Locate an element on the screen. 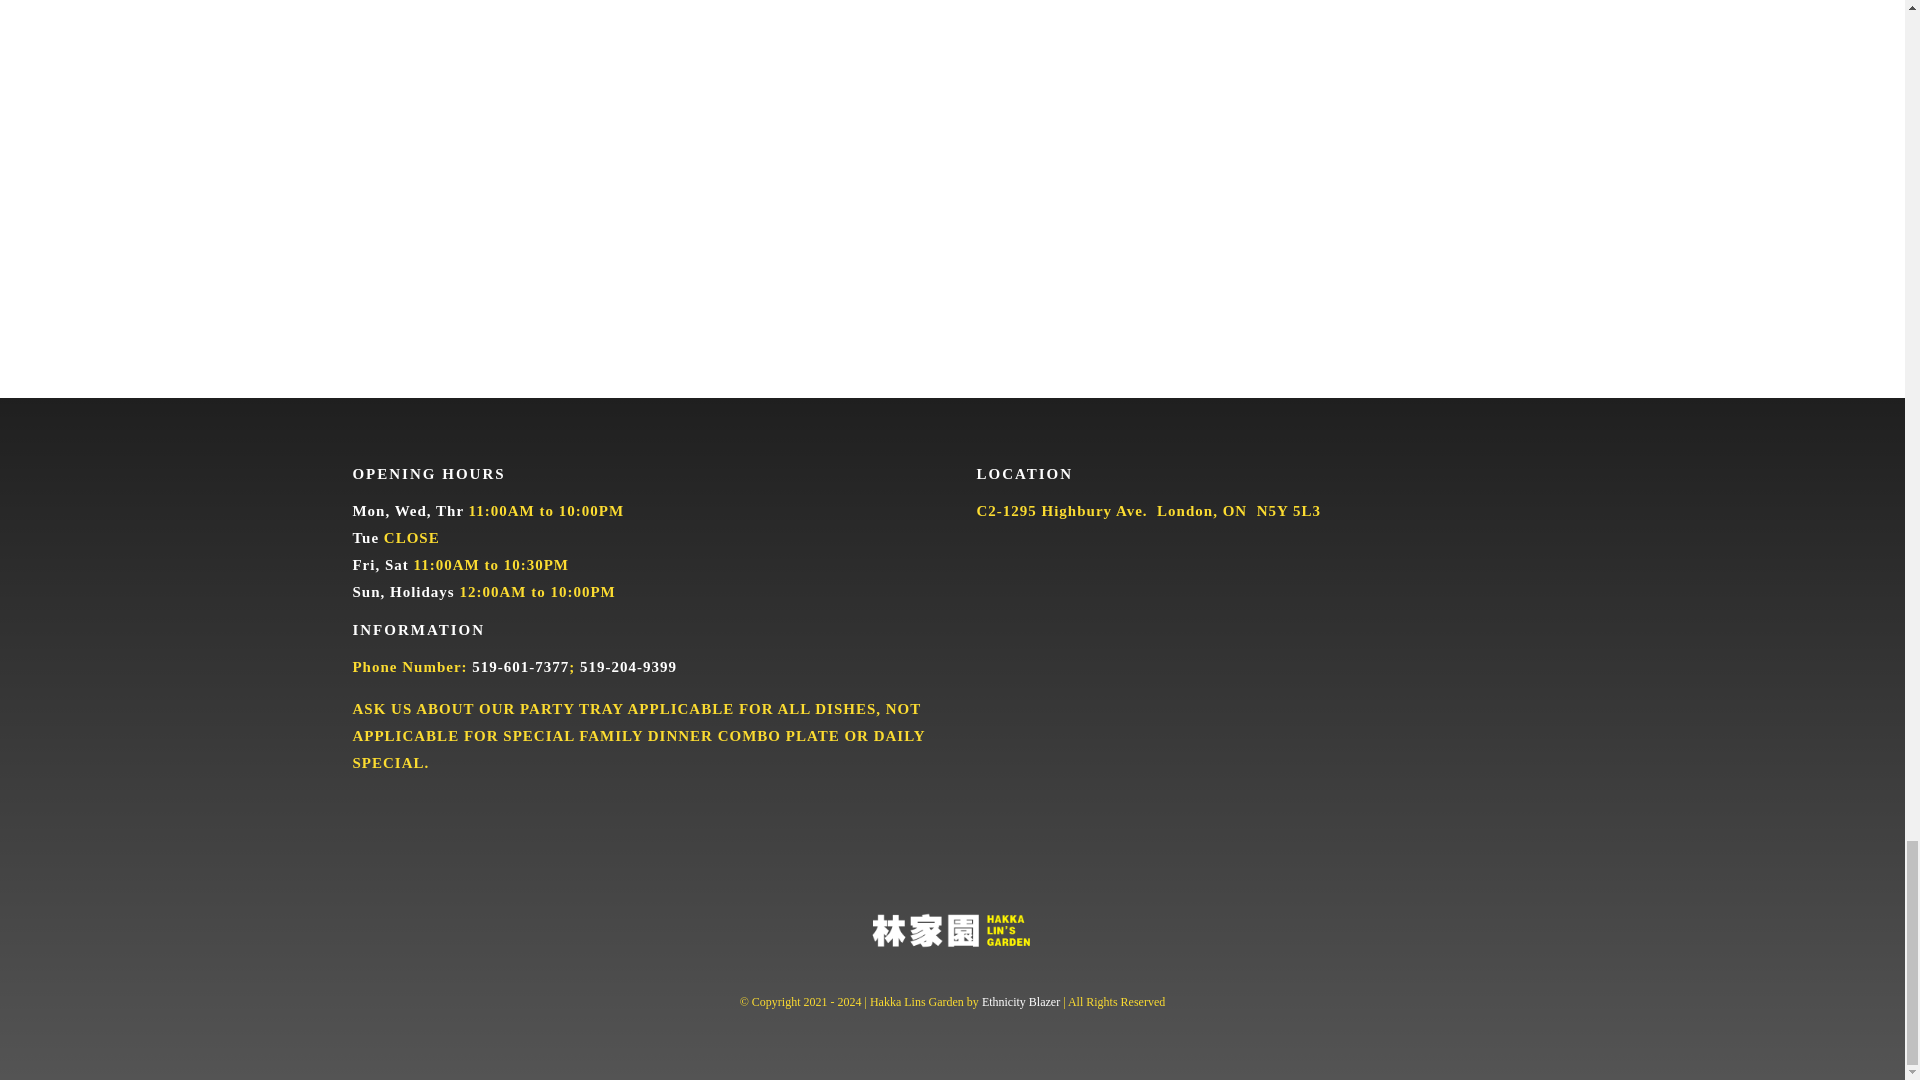 The image size is (1920, 1080). 519-204-9399 is located at coordinates (628, 666).